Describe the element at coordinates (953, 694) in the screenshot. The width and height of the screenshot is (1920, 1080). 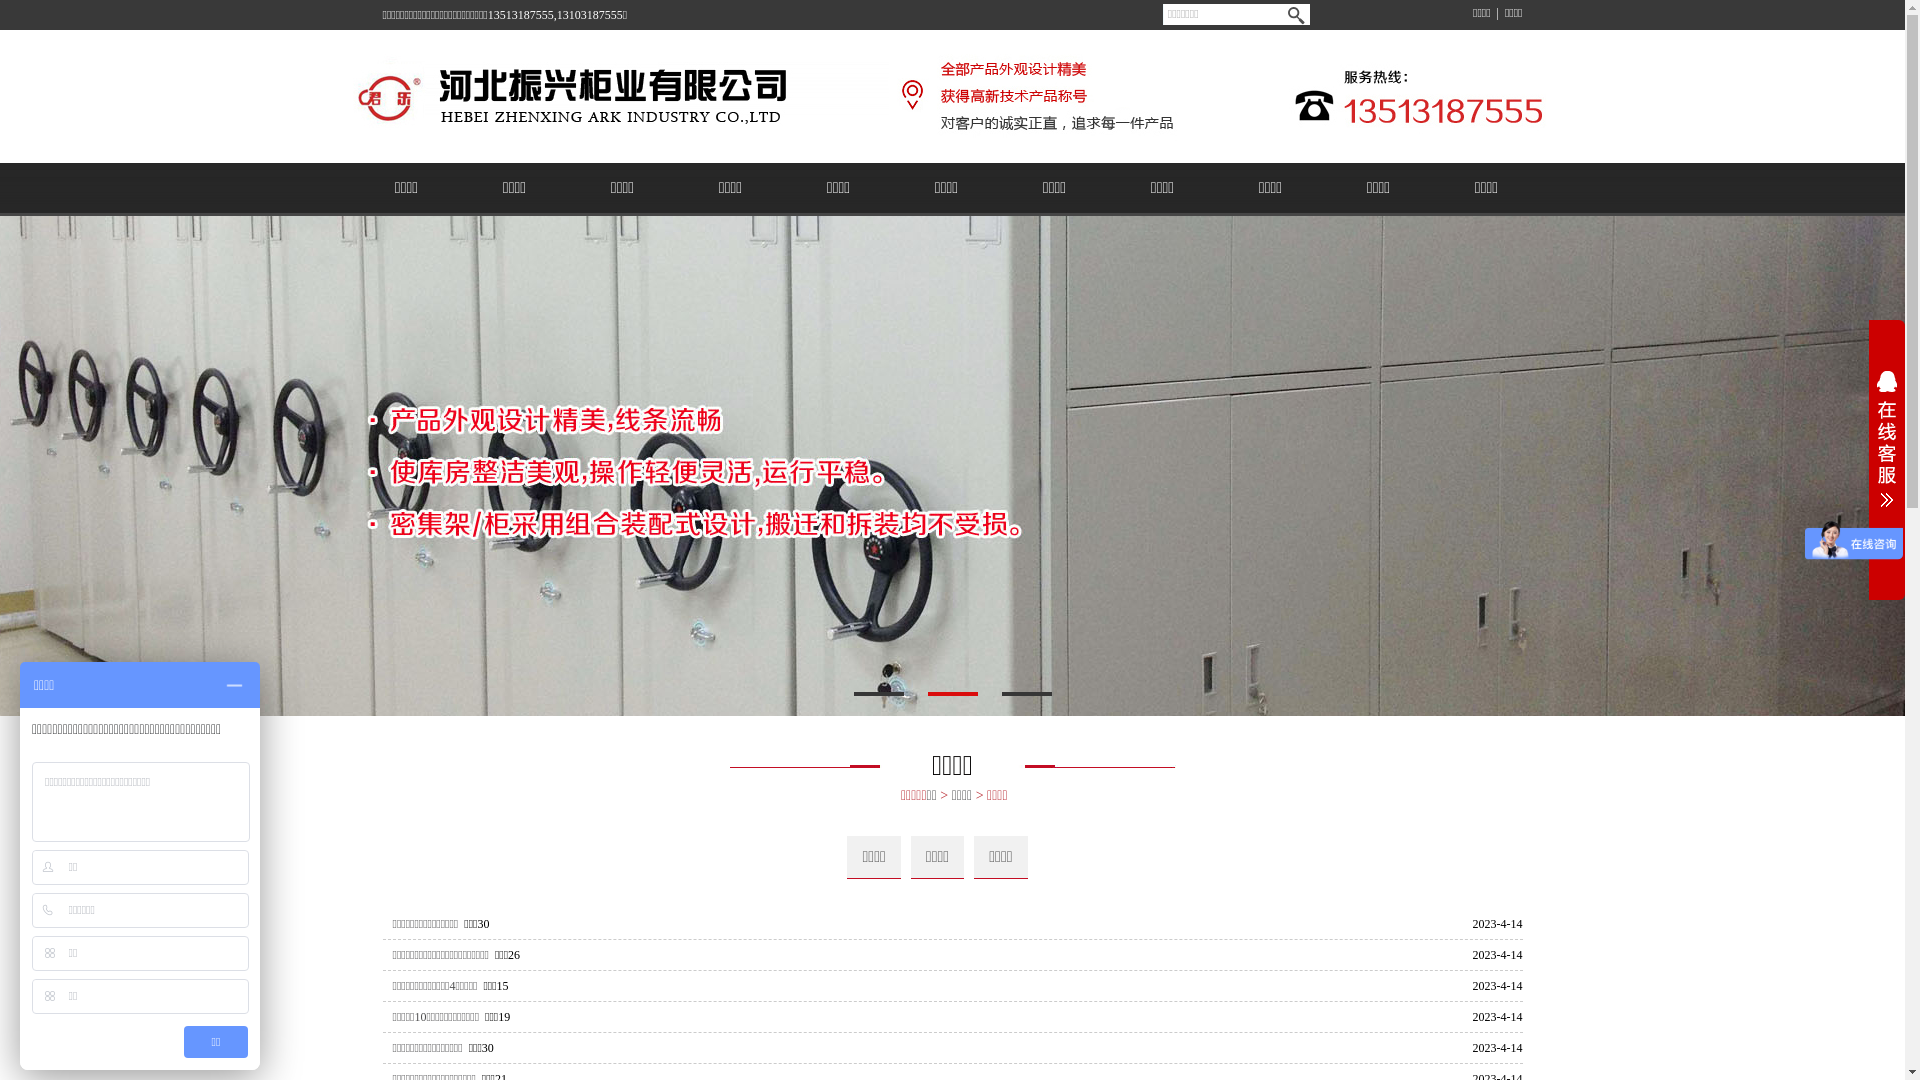
I see `2` at that location.